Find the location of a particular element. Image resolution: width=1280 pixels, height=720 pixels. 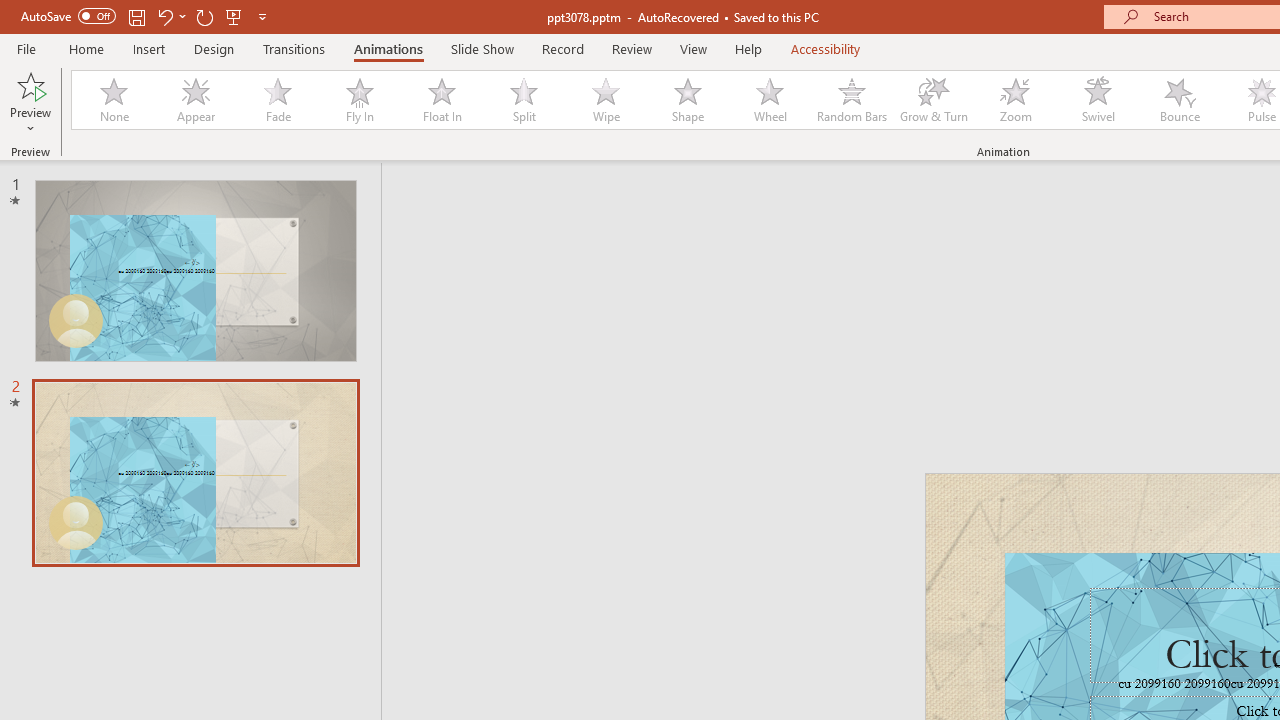

Appear is located at coordinates (195, 100).